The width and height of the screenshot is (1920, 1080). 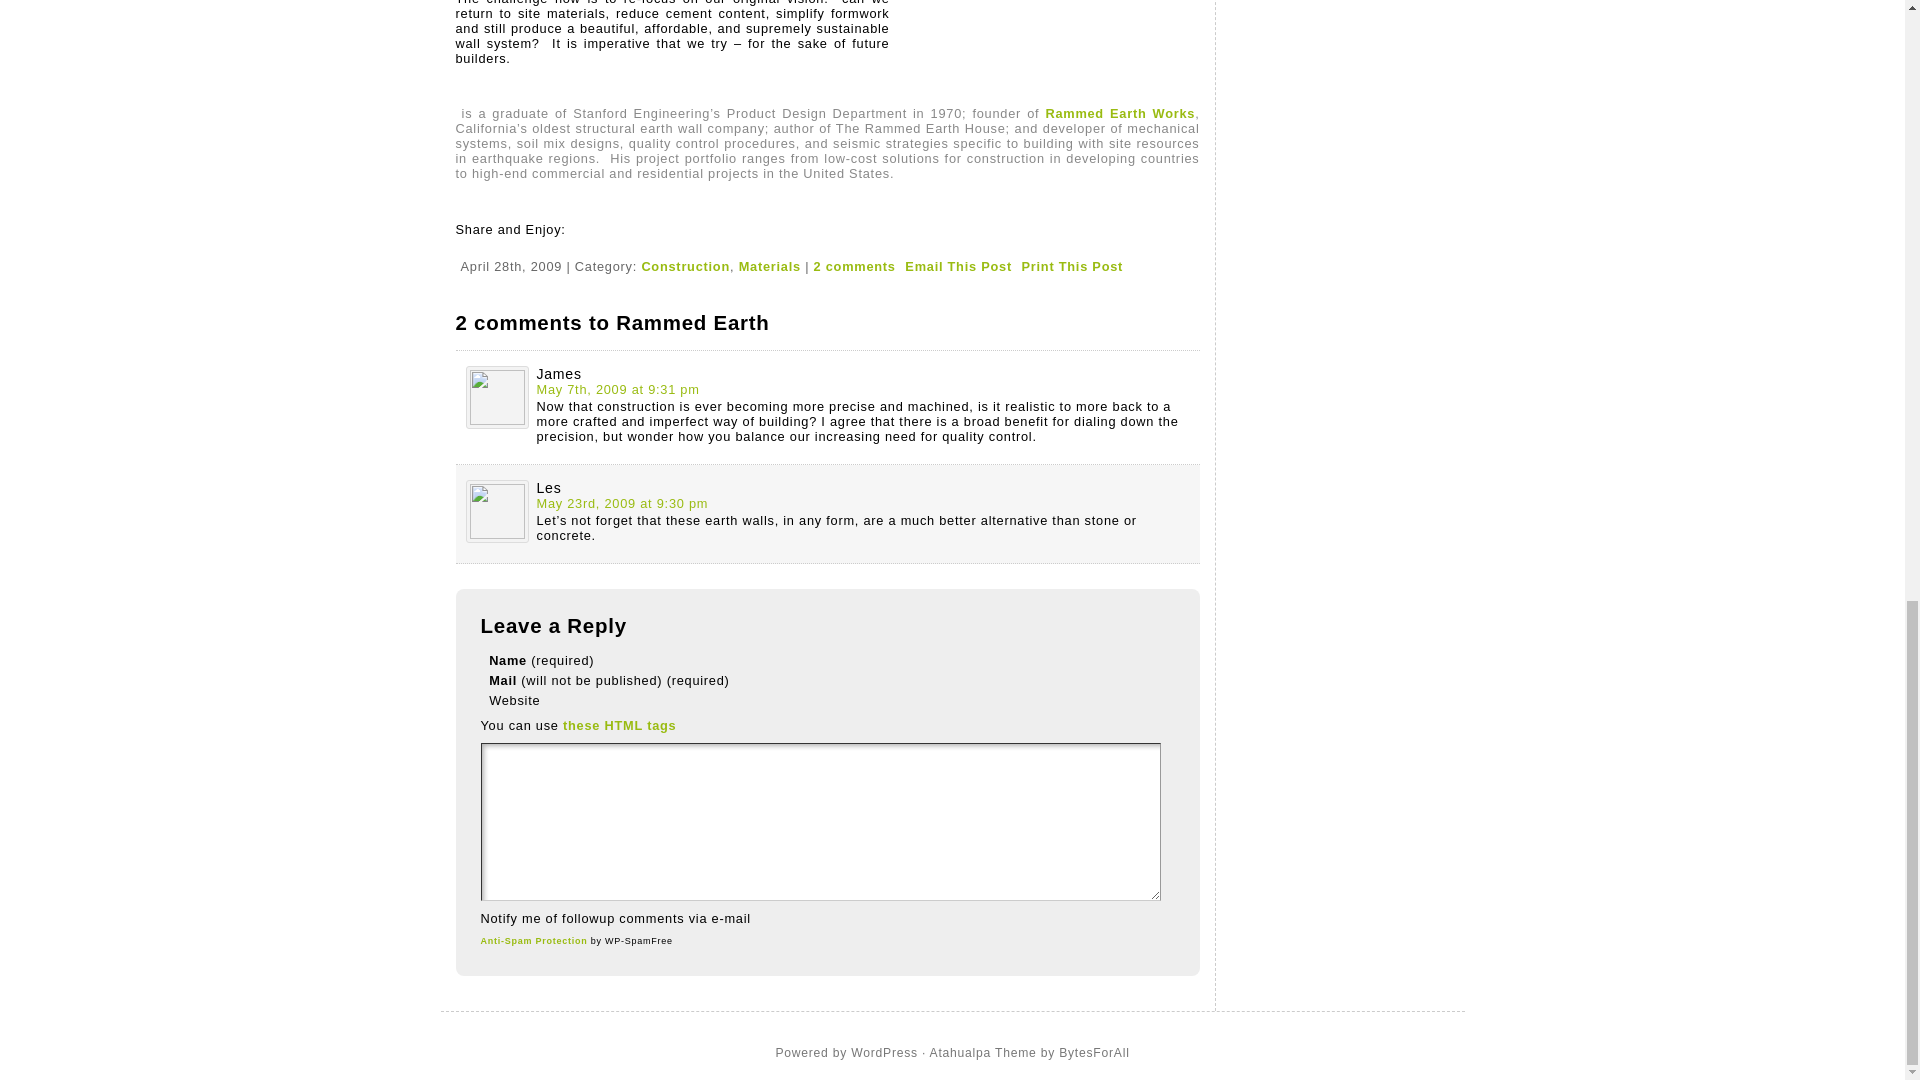 I want to click on Digg, so click(x=491, y=244).